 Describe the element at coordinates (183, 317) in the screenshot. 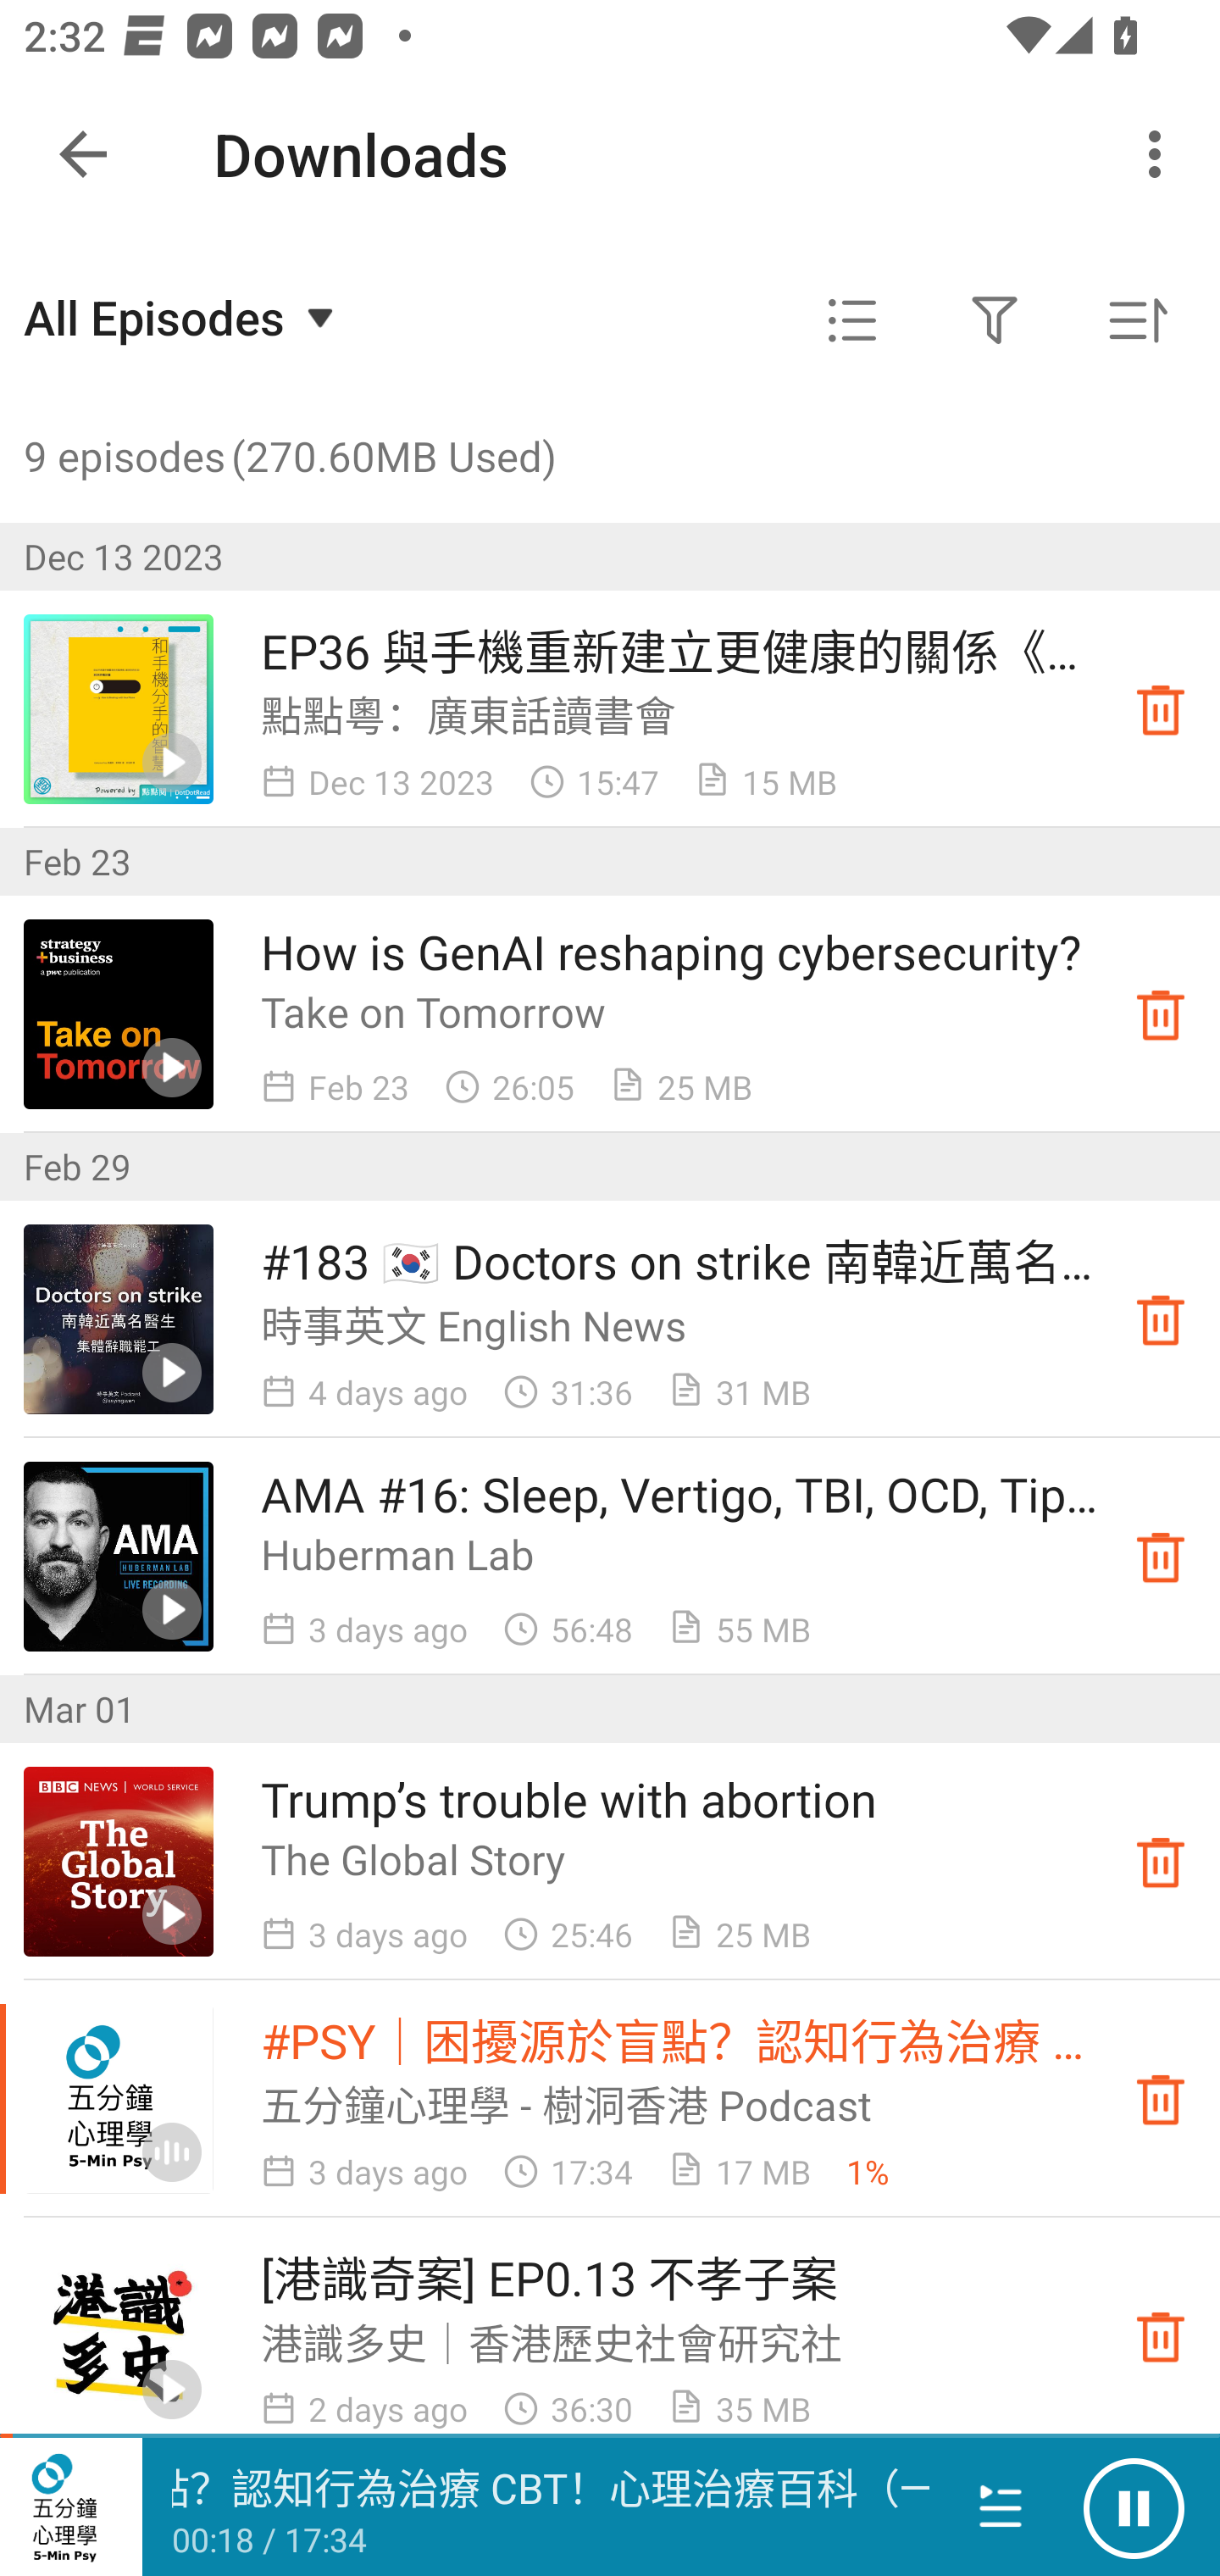

I see `All Episodes` at that location.